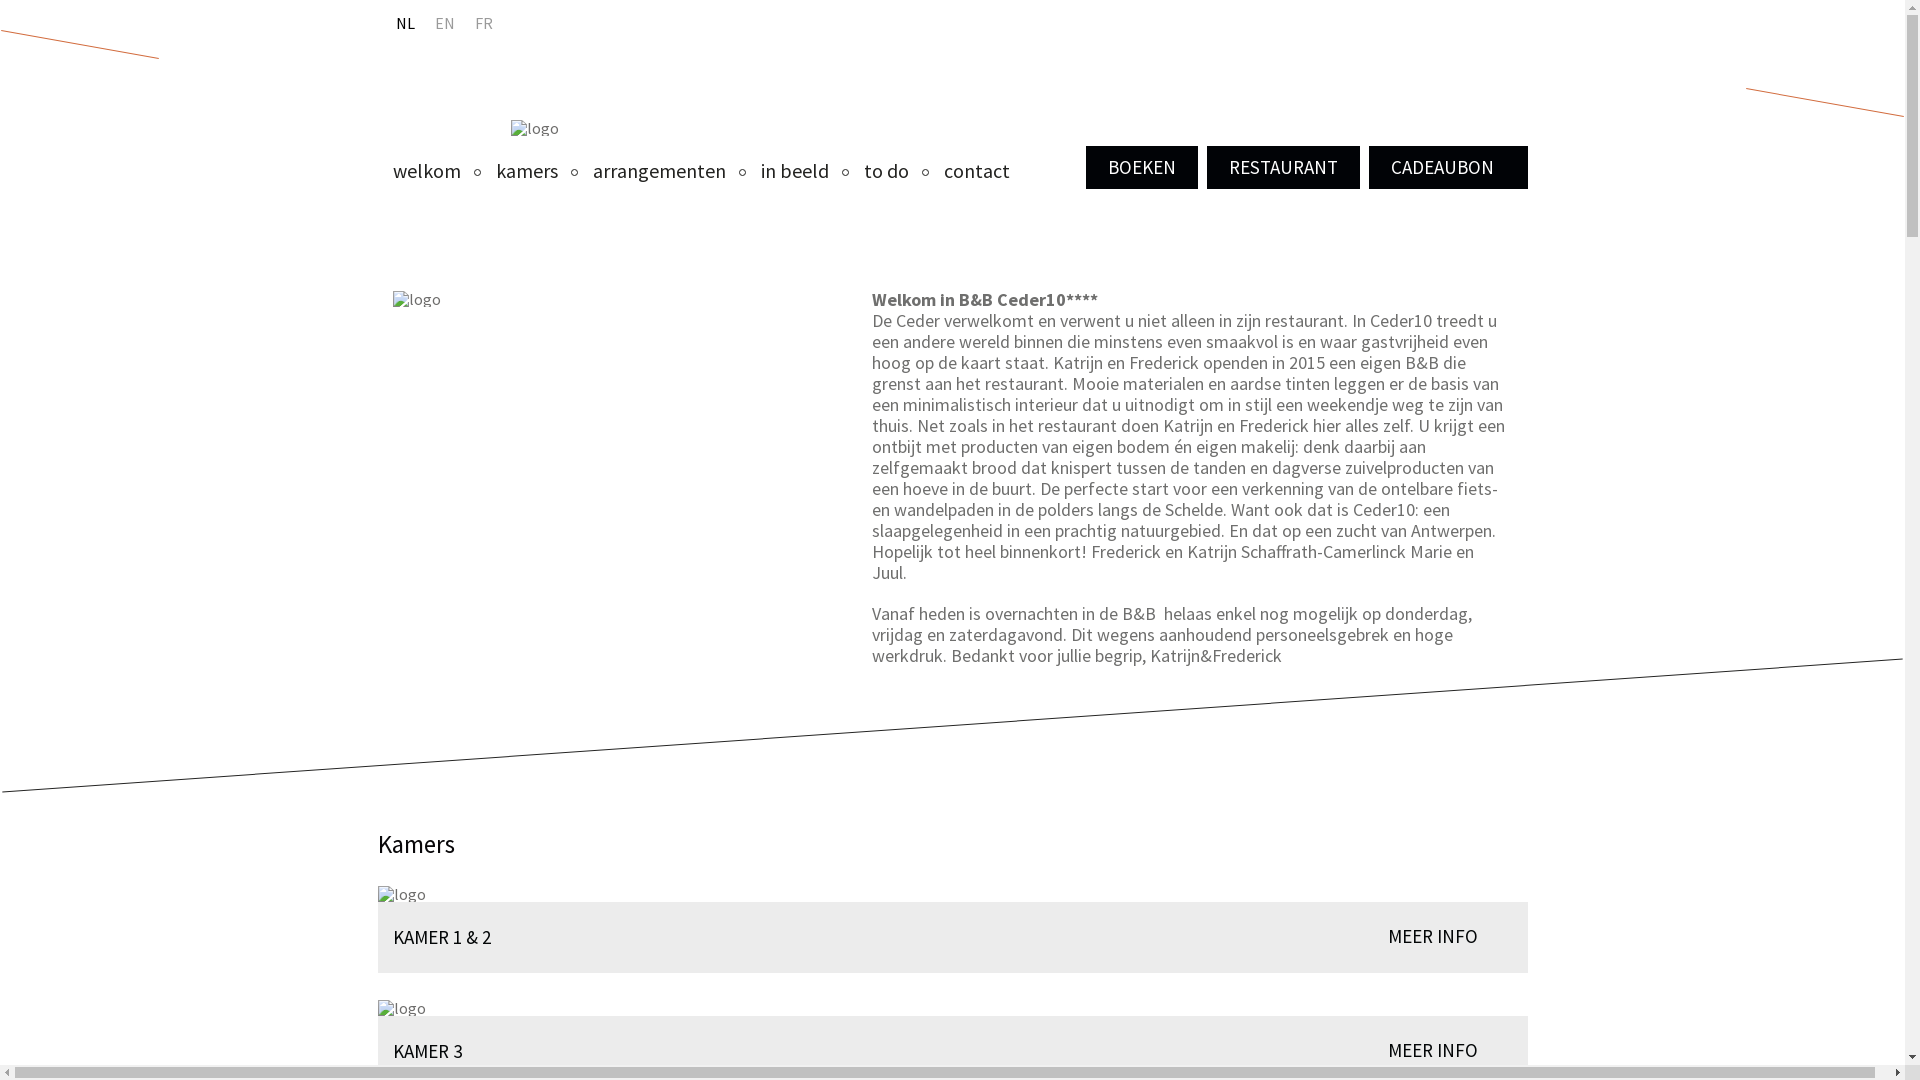  What do you see at coordinates (976, 170) in the screenshot?
I see `contact` at bounding box center [976, 170].